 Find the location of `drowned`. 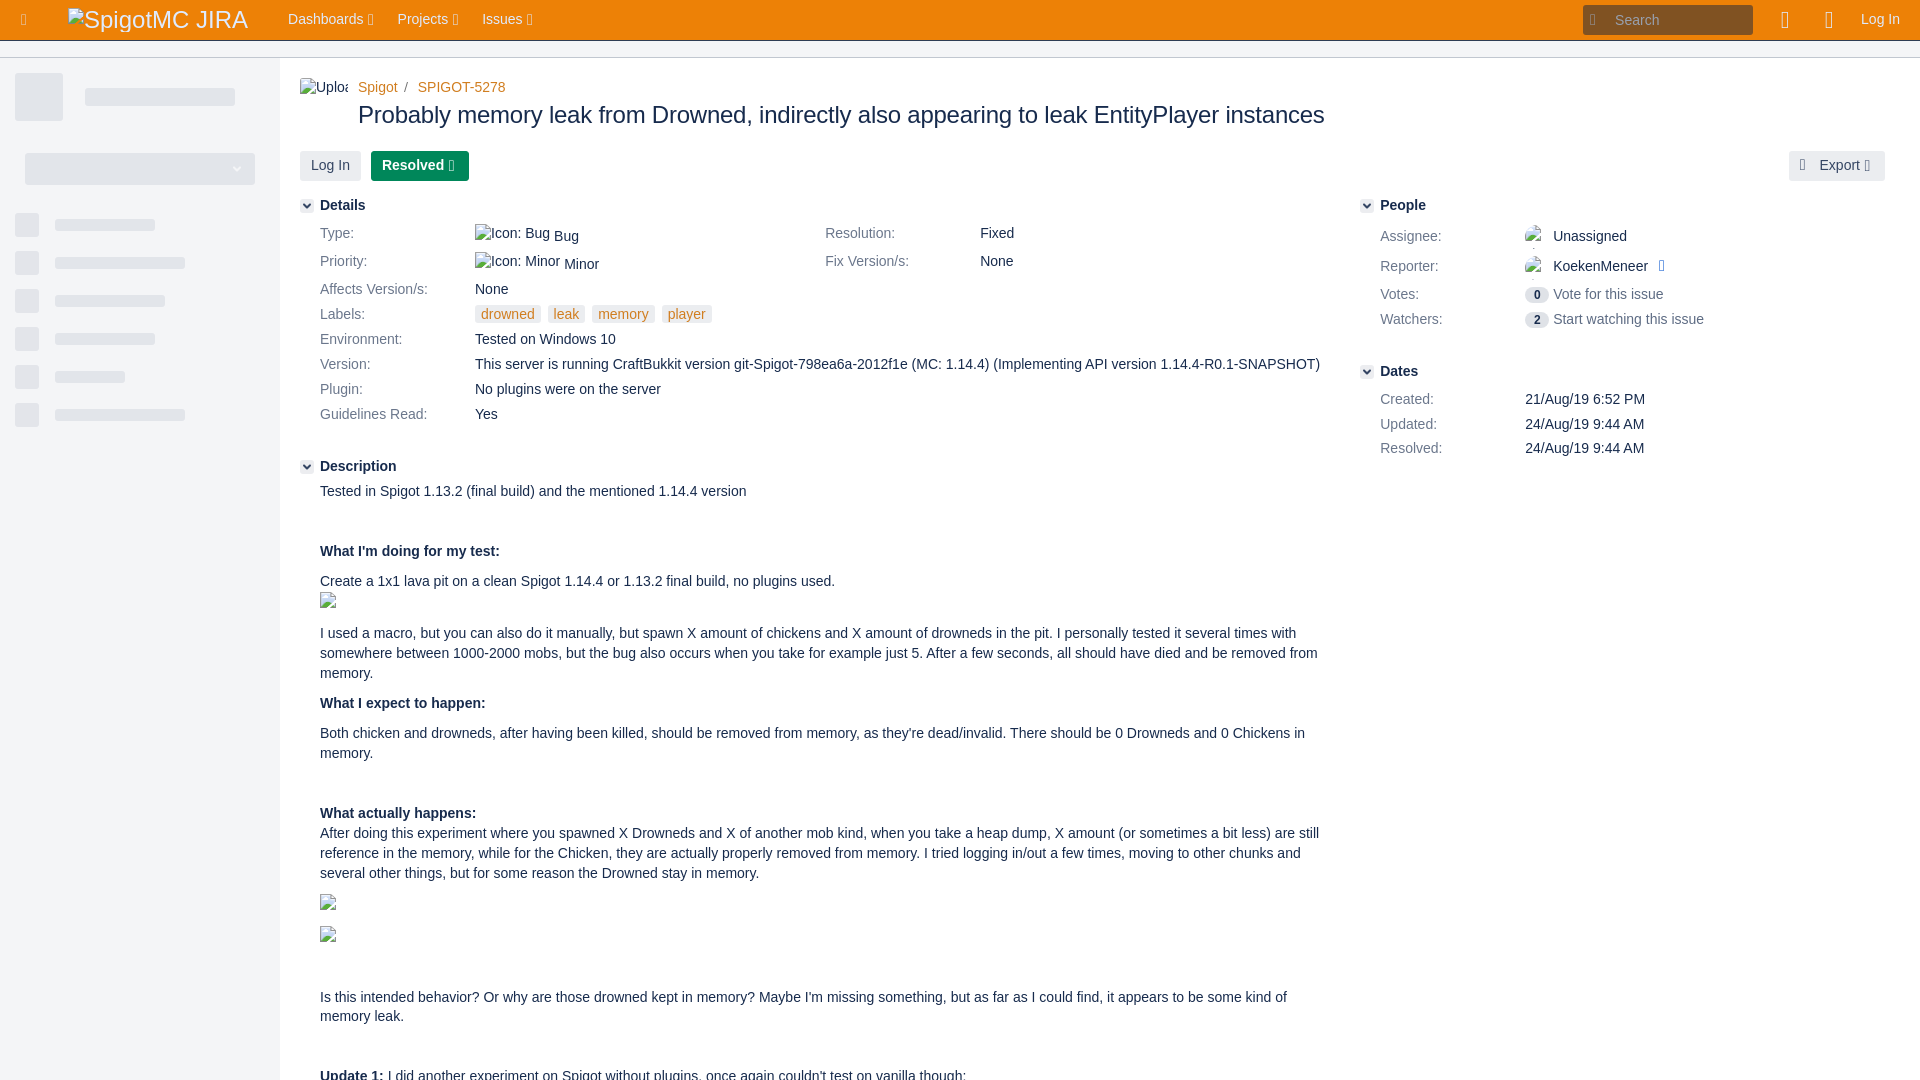

drowned is located at coordinates (508, 313).